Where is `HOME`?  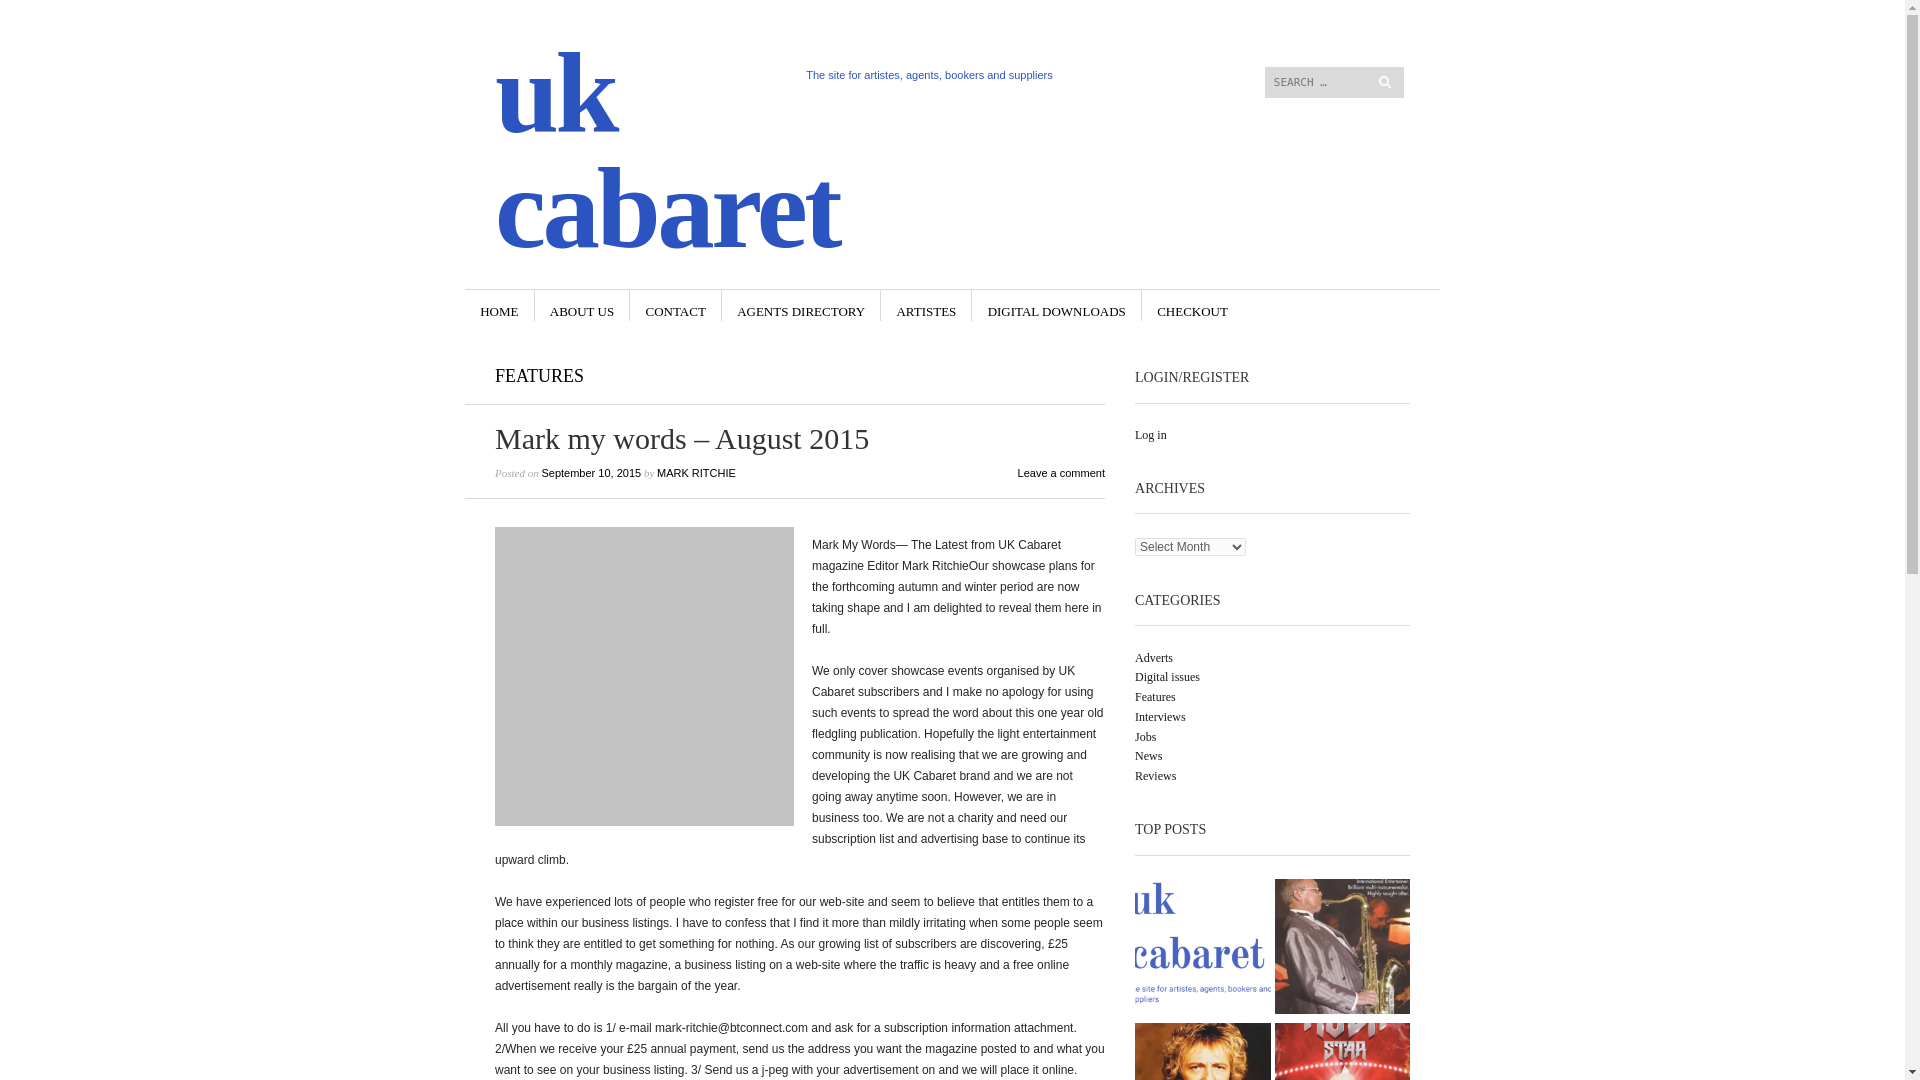
HOME is located at coordinates (499, 305).